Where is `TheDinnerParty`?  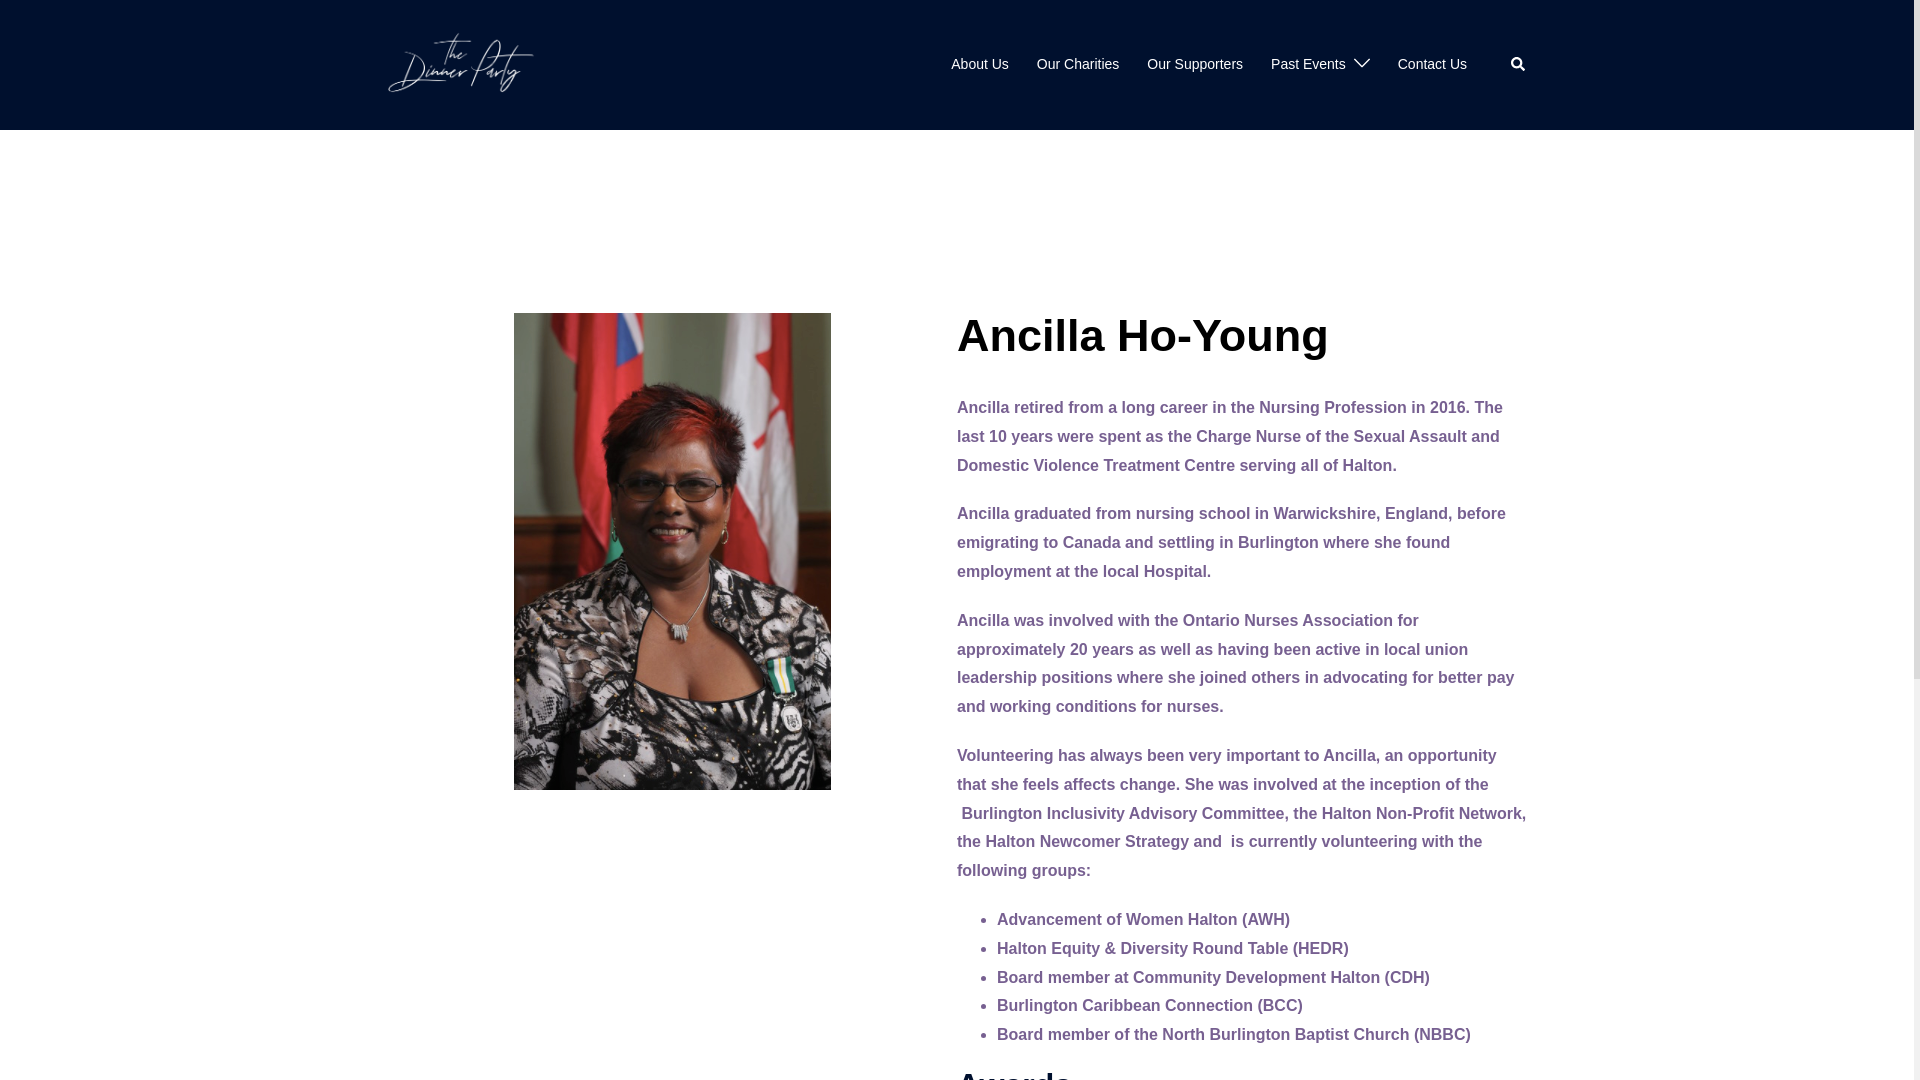
TheDinnerParty is located at coordinates (461, 64).